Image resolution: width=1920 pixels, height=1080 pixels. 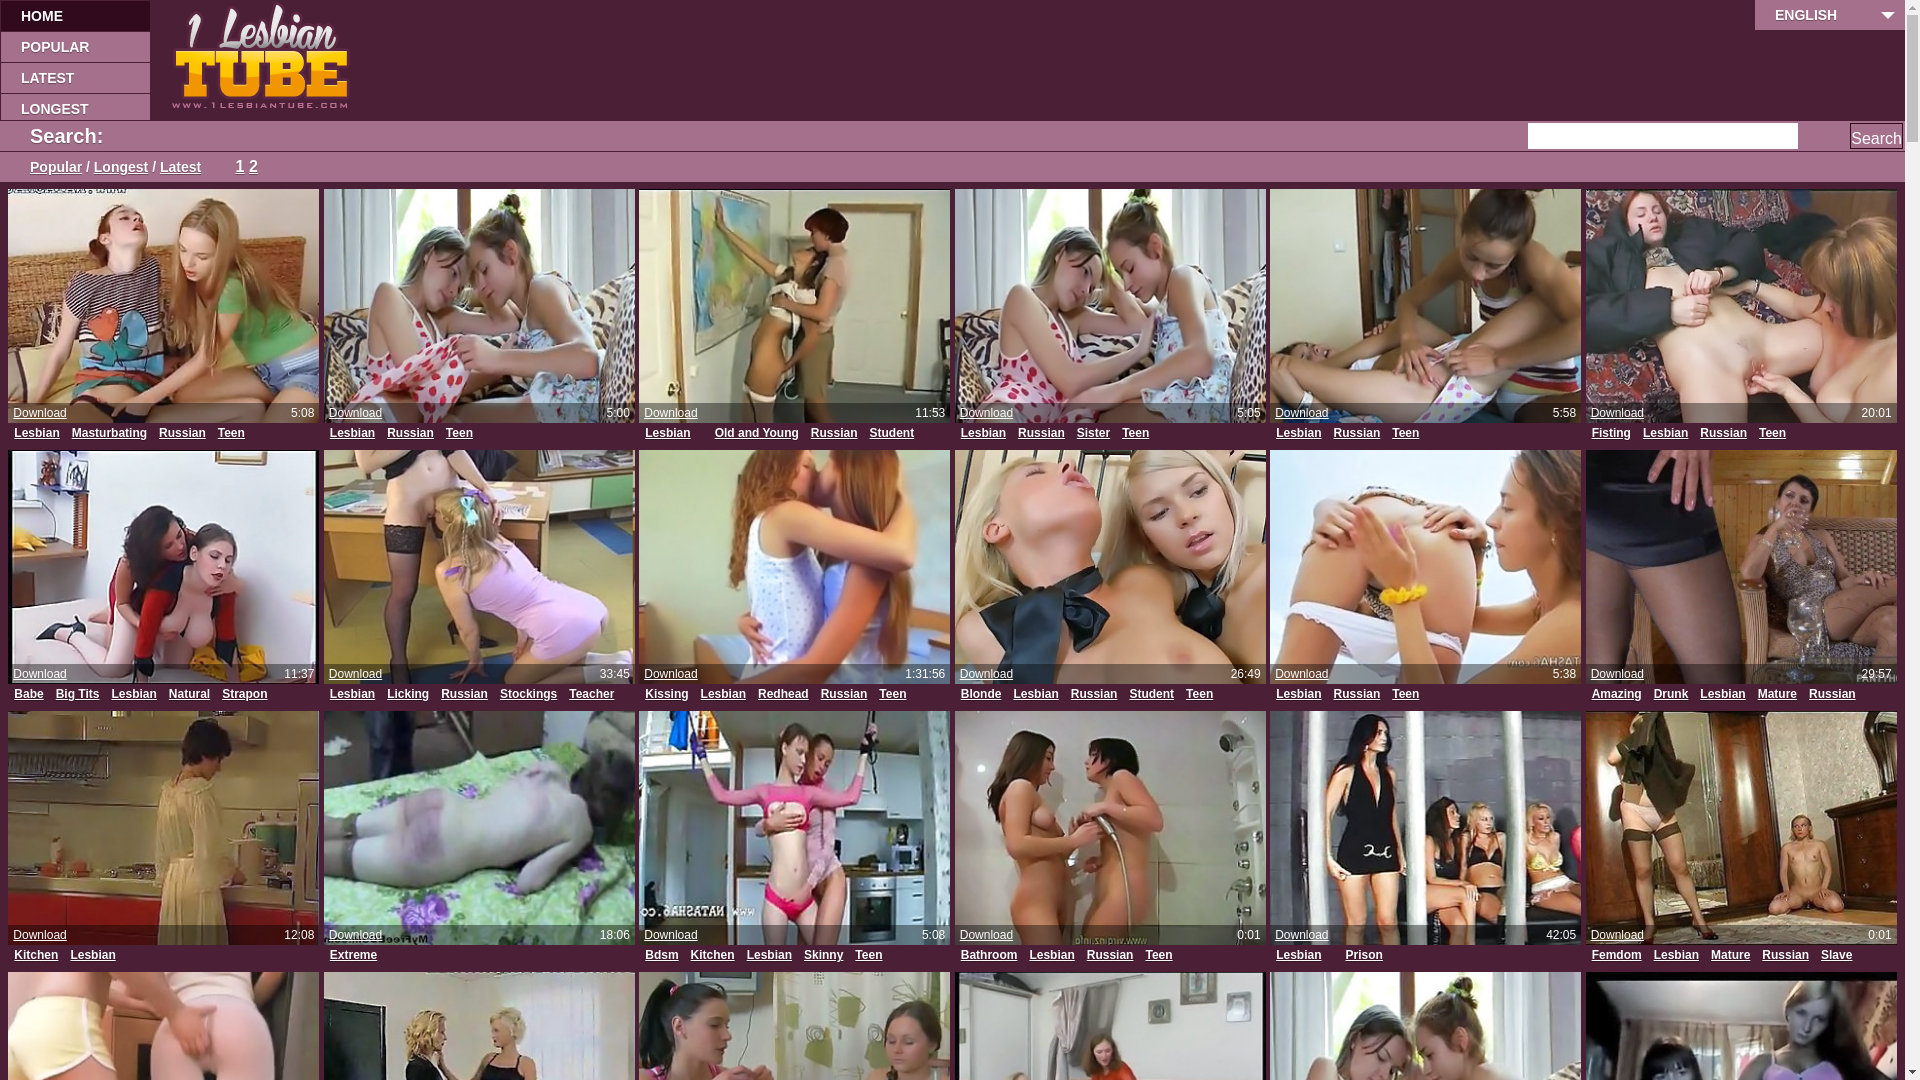 I want to click on Prison, so click(x=1364, y=956).